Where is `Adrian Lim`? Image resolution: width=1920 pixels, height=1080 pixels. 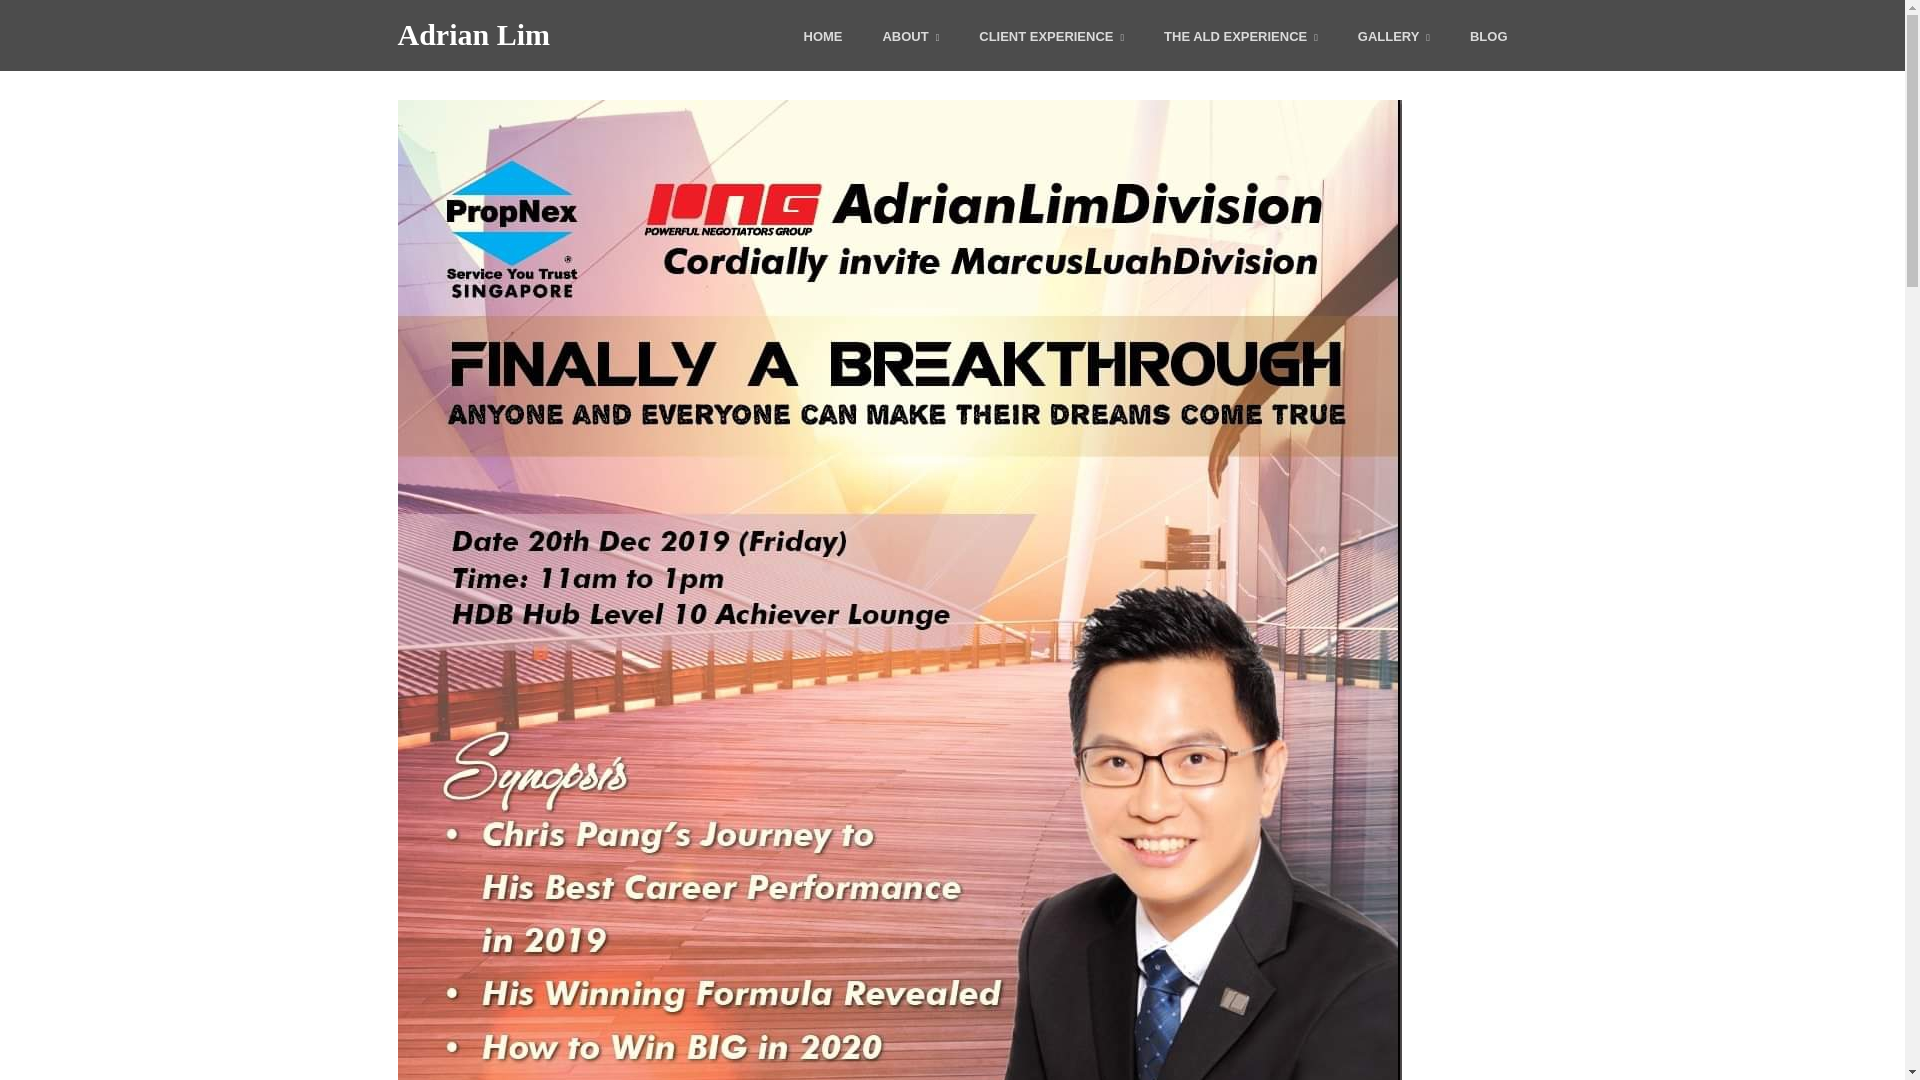 Adrian Lim is located at coordinates (474, 34).